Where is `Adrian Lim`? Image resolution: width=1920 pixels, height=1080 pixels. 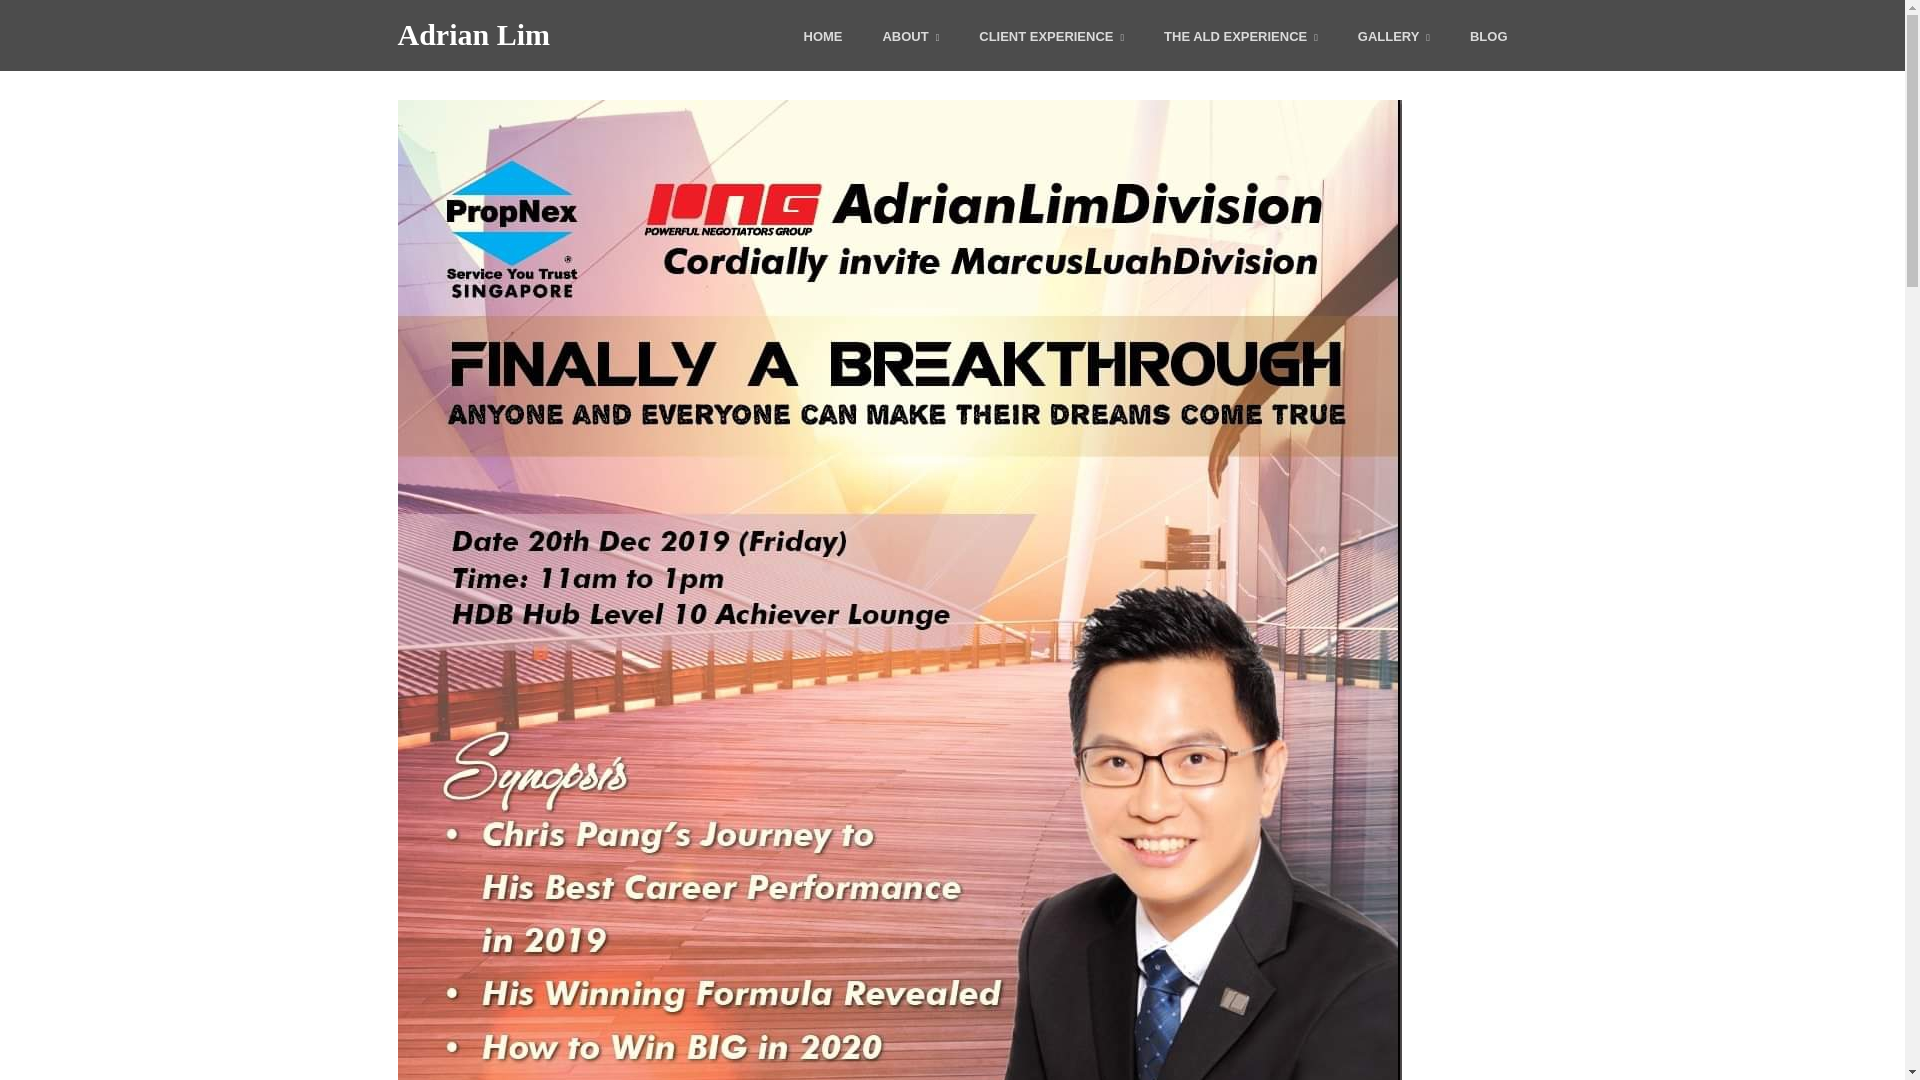 Adrian Lim is located at coordinates (474, 34).